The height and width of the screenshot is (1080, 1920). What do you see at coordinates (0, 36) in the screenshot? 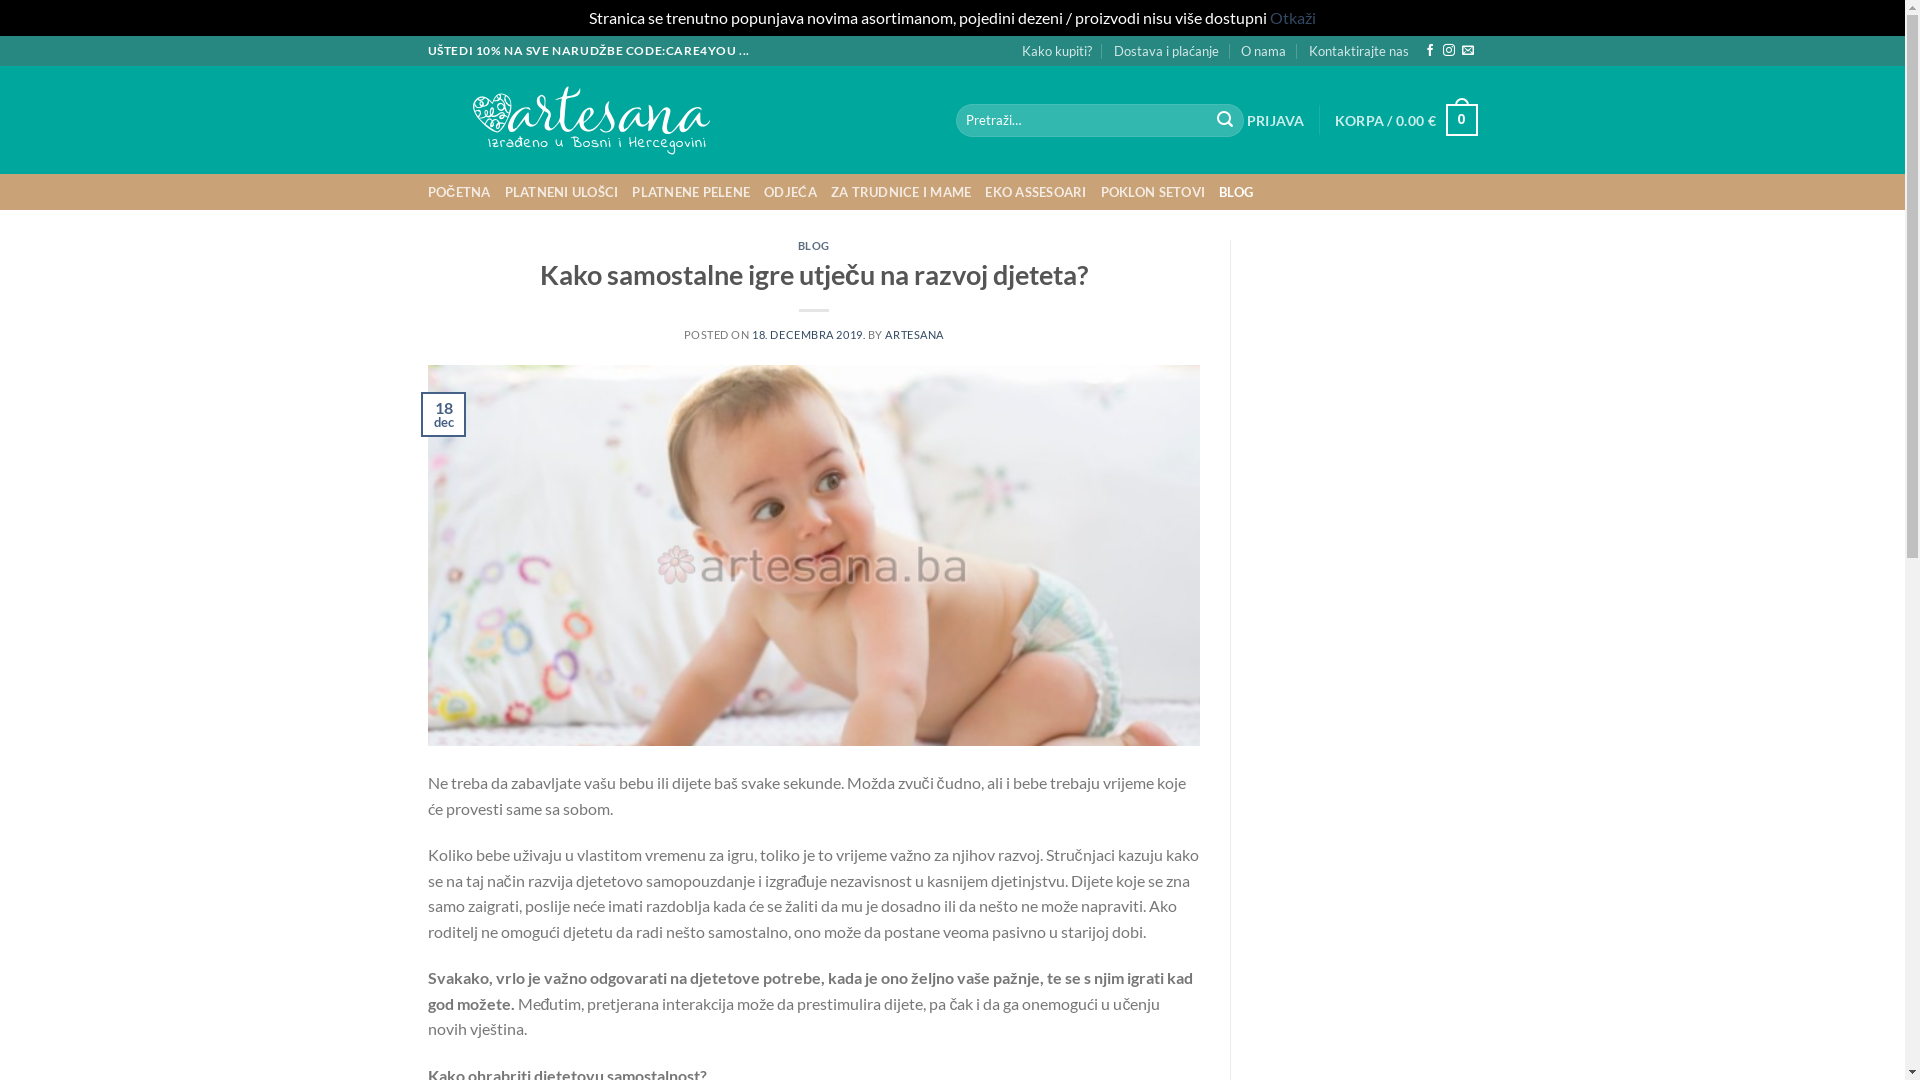
I see `Skip to content` at bounding box center [0, 36].